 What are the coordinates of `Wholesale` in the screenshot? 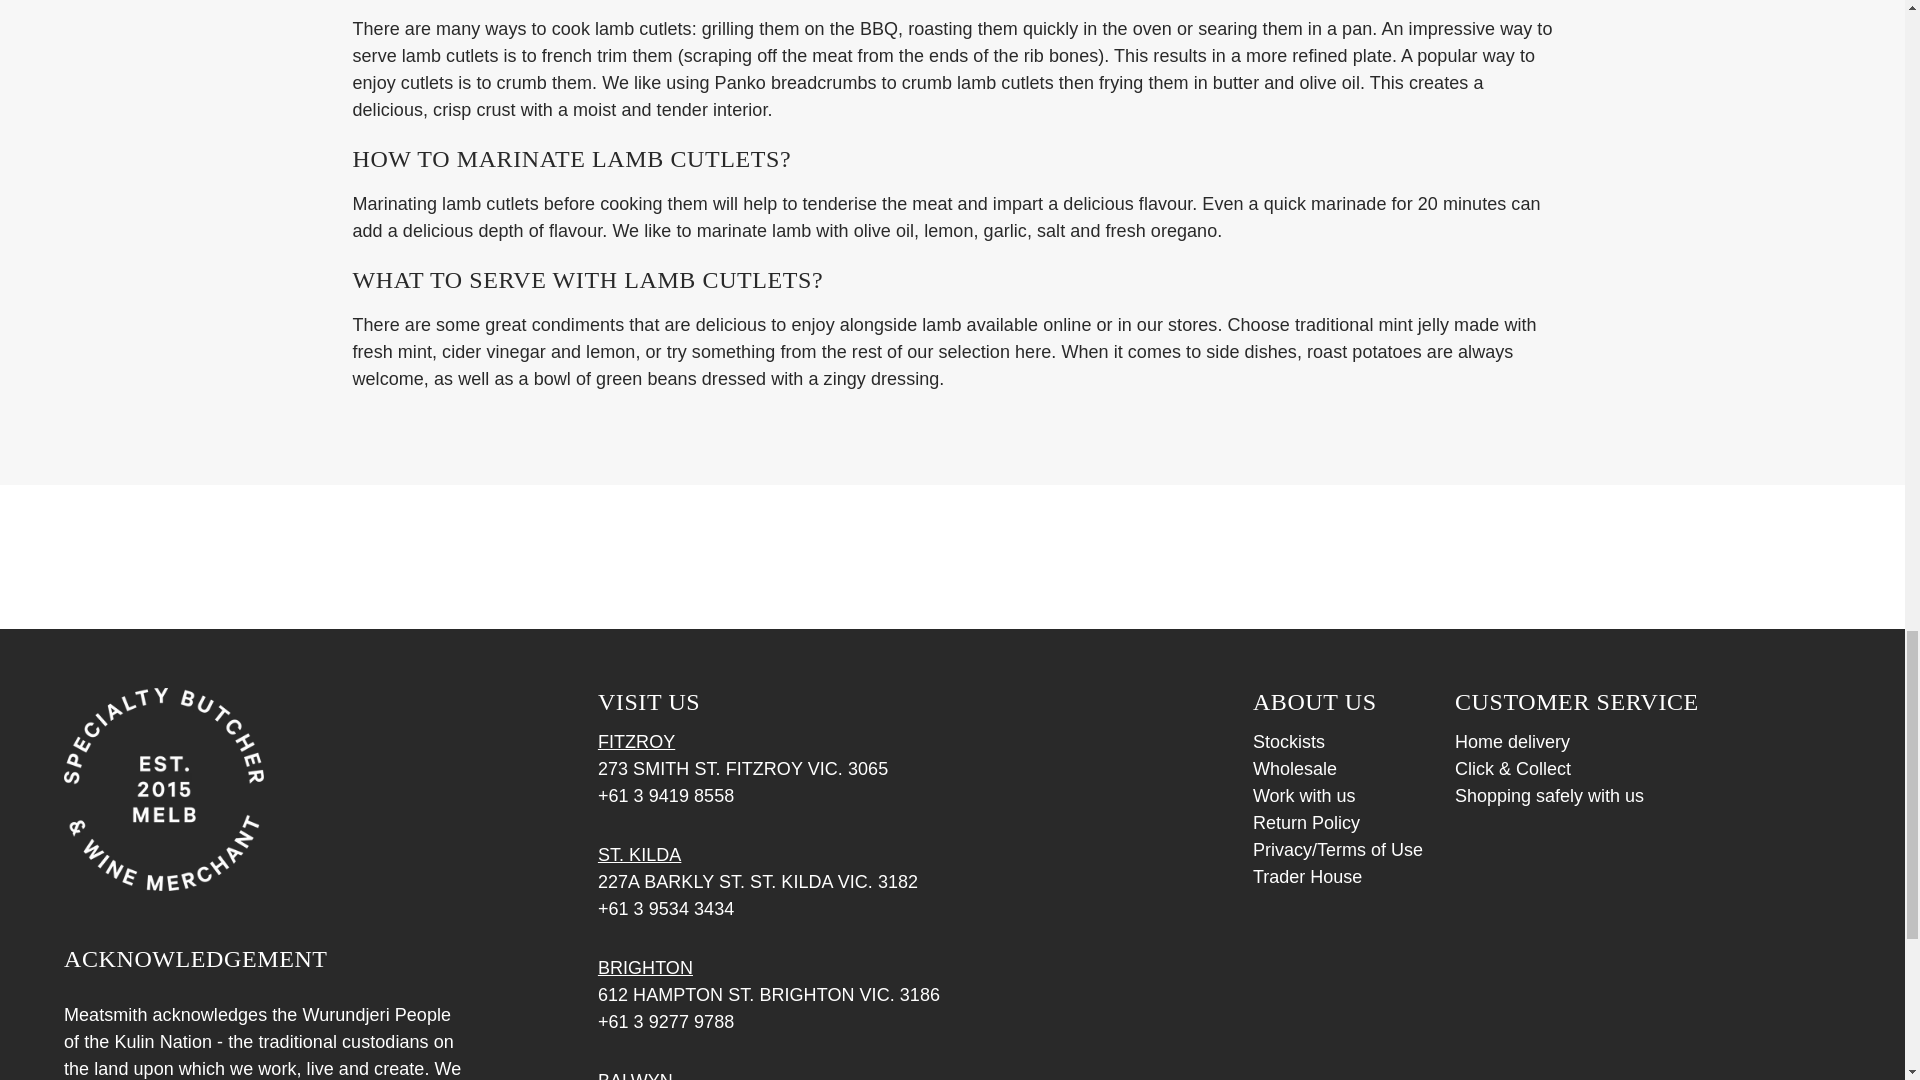 It's located at (1294, 768).